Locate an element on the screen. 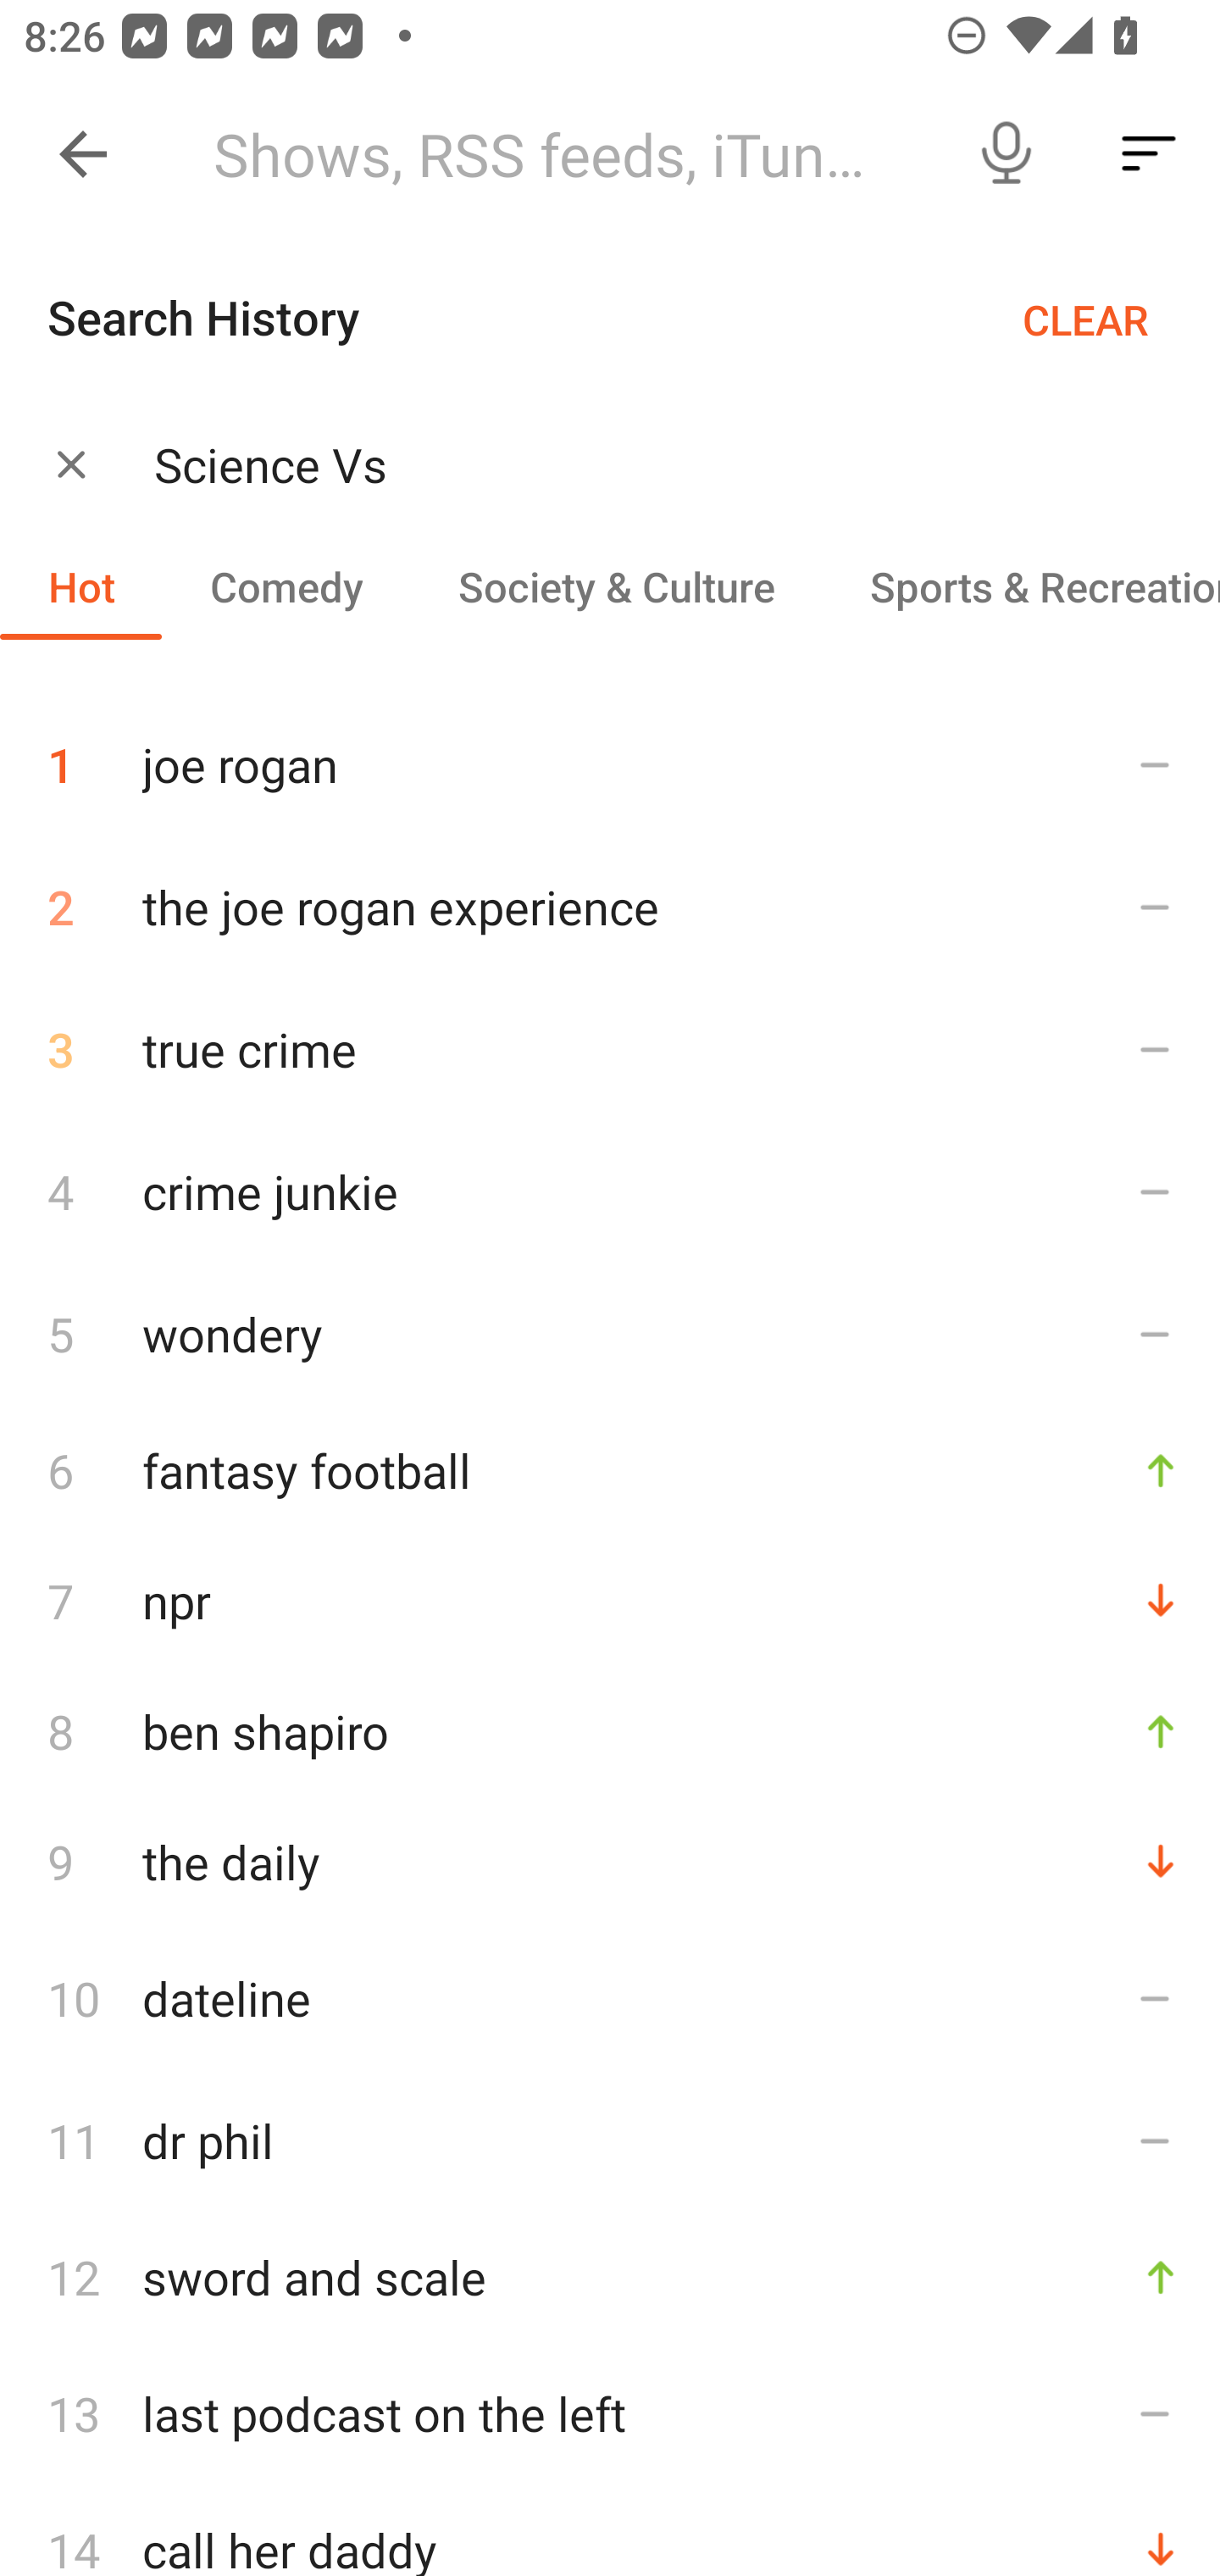  Comedy is located at coordinates (286, 586).